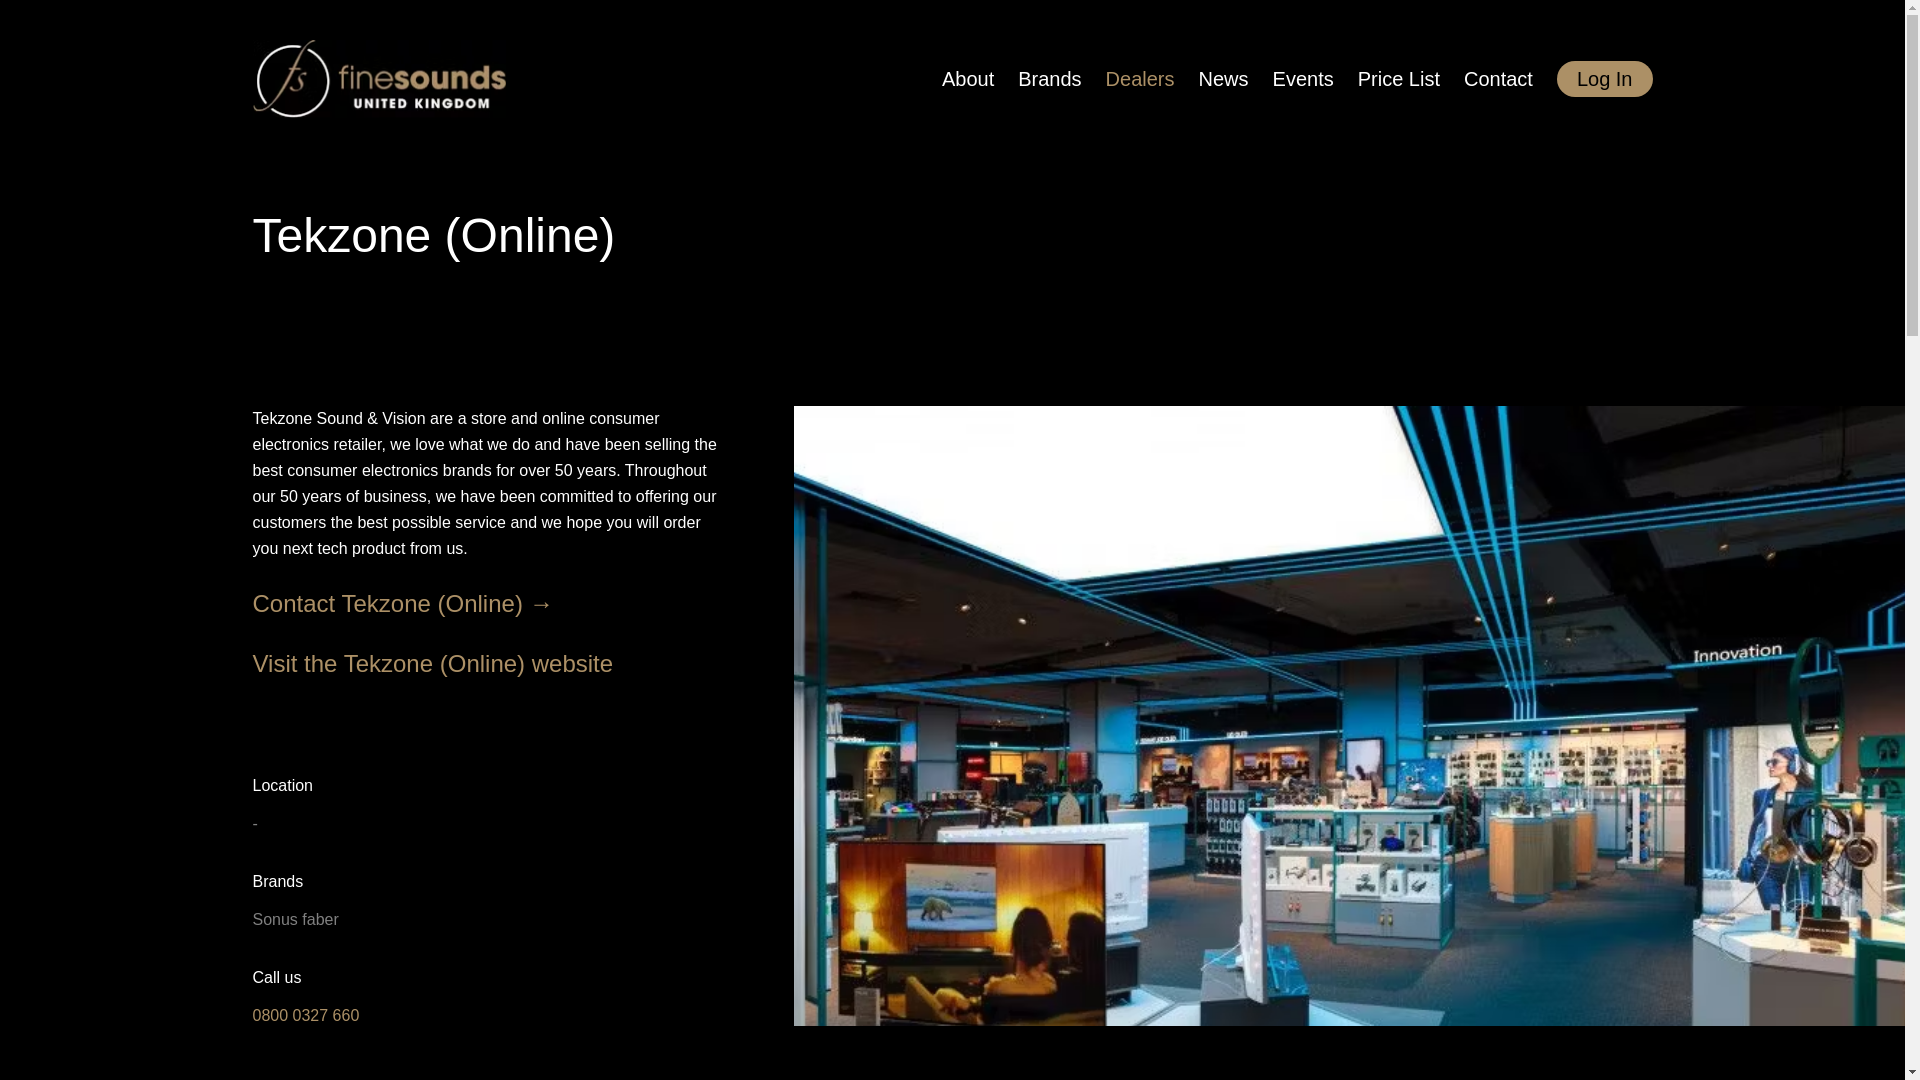  I want to click on 0800 0327 660, so click(305, 1014).